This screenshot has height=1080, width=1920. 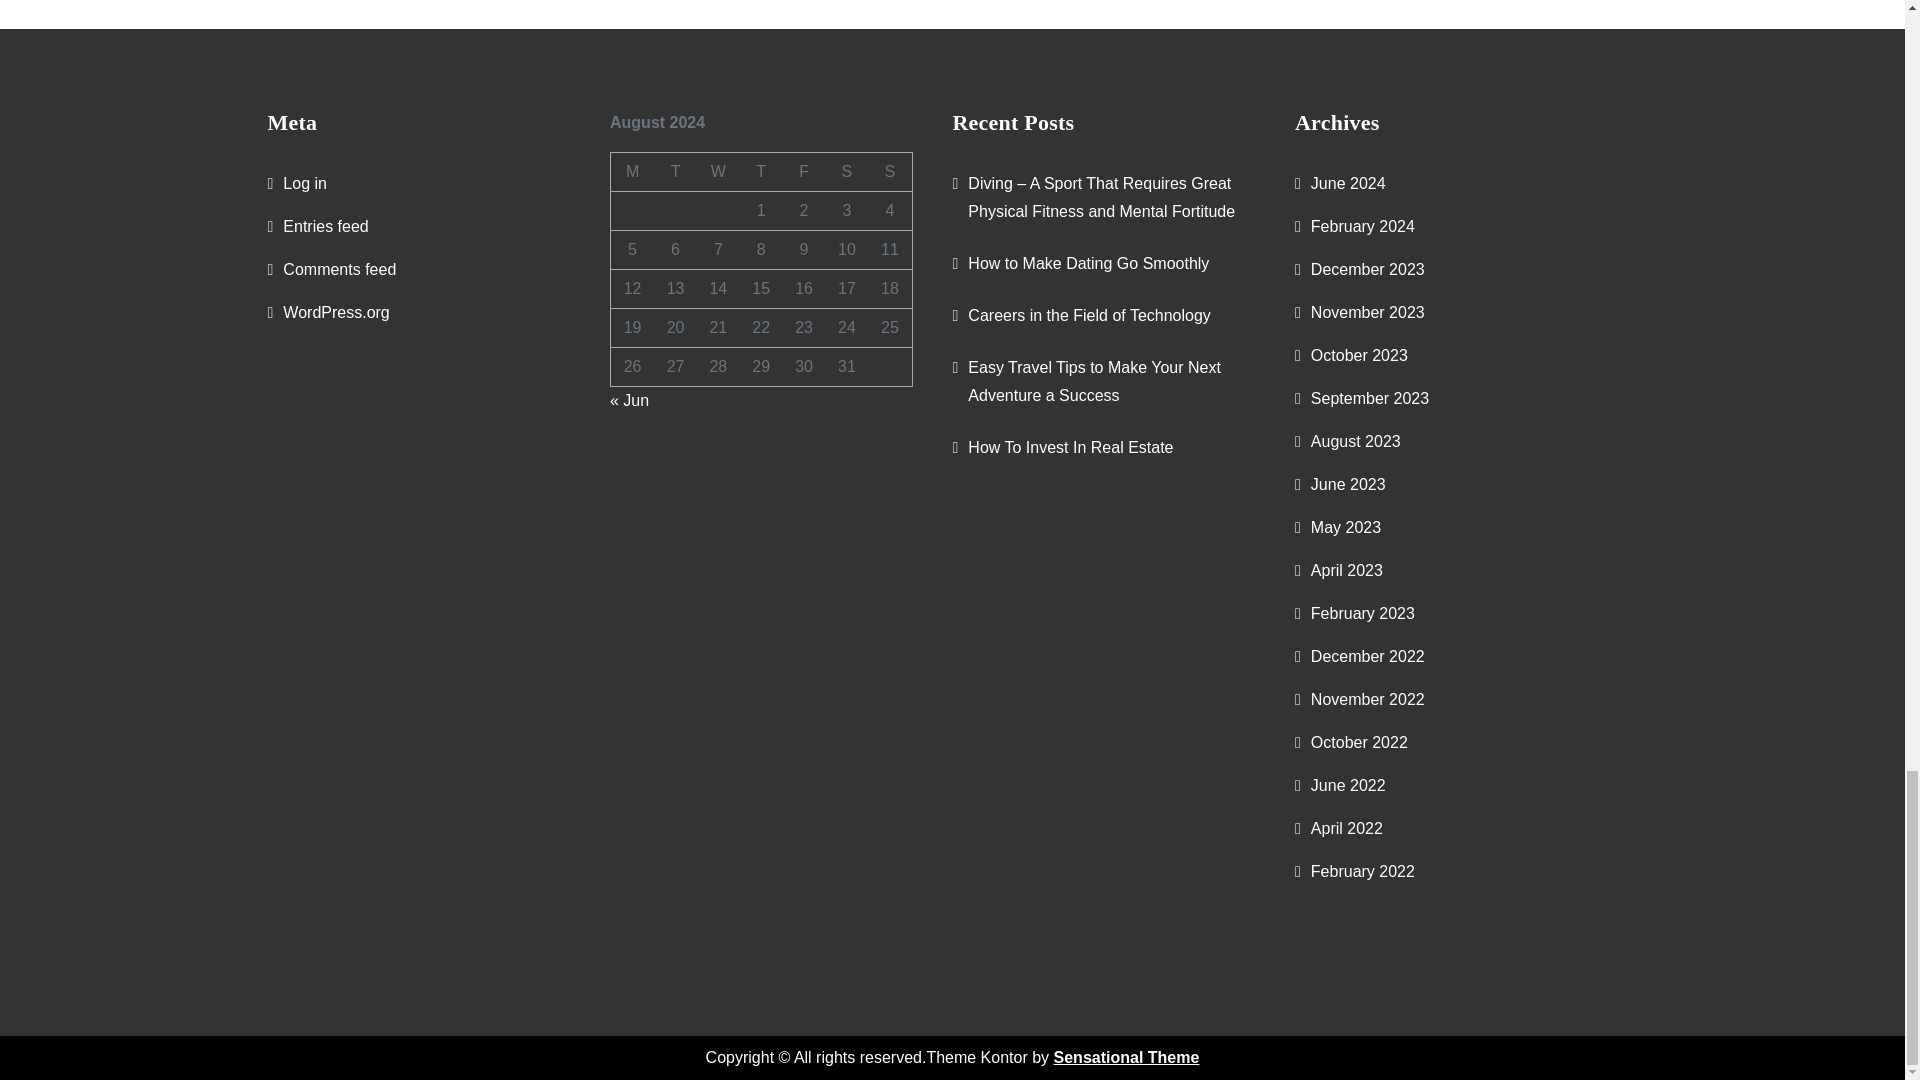 What do you see at coordinates (718, 172) in the screenshot?
I see `Wednesday` at bounding box center [718, 172].